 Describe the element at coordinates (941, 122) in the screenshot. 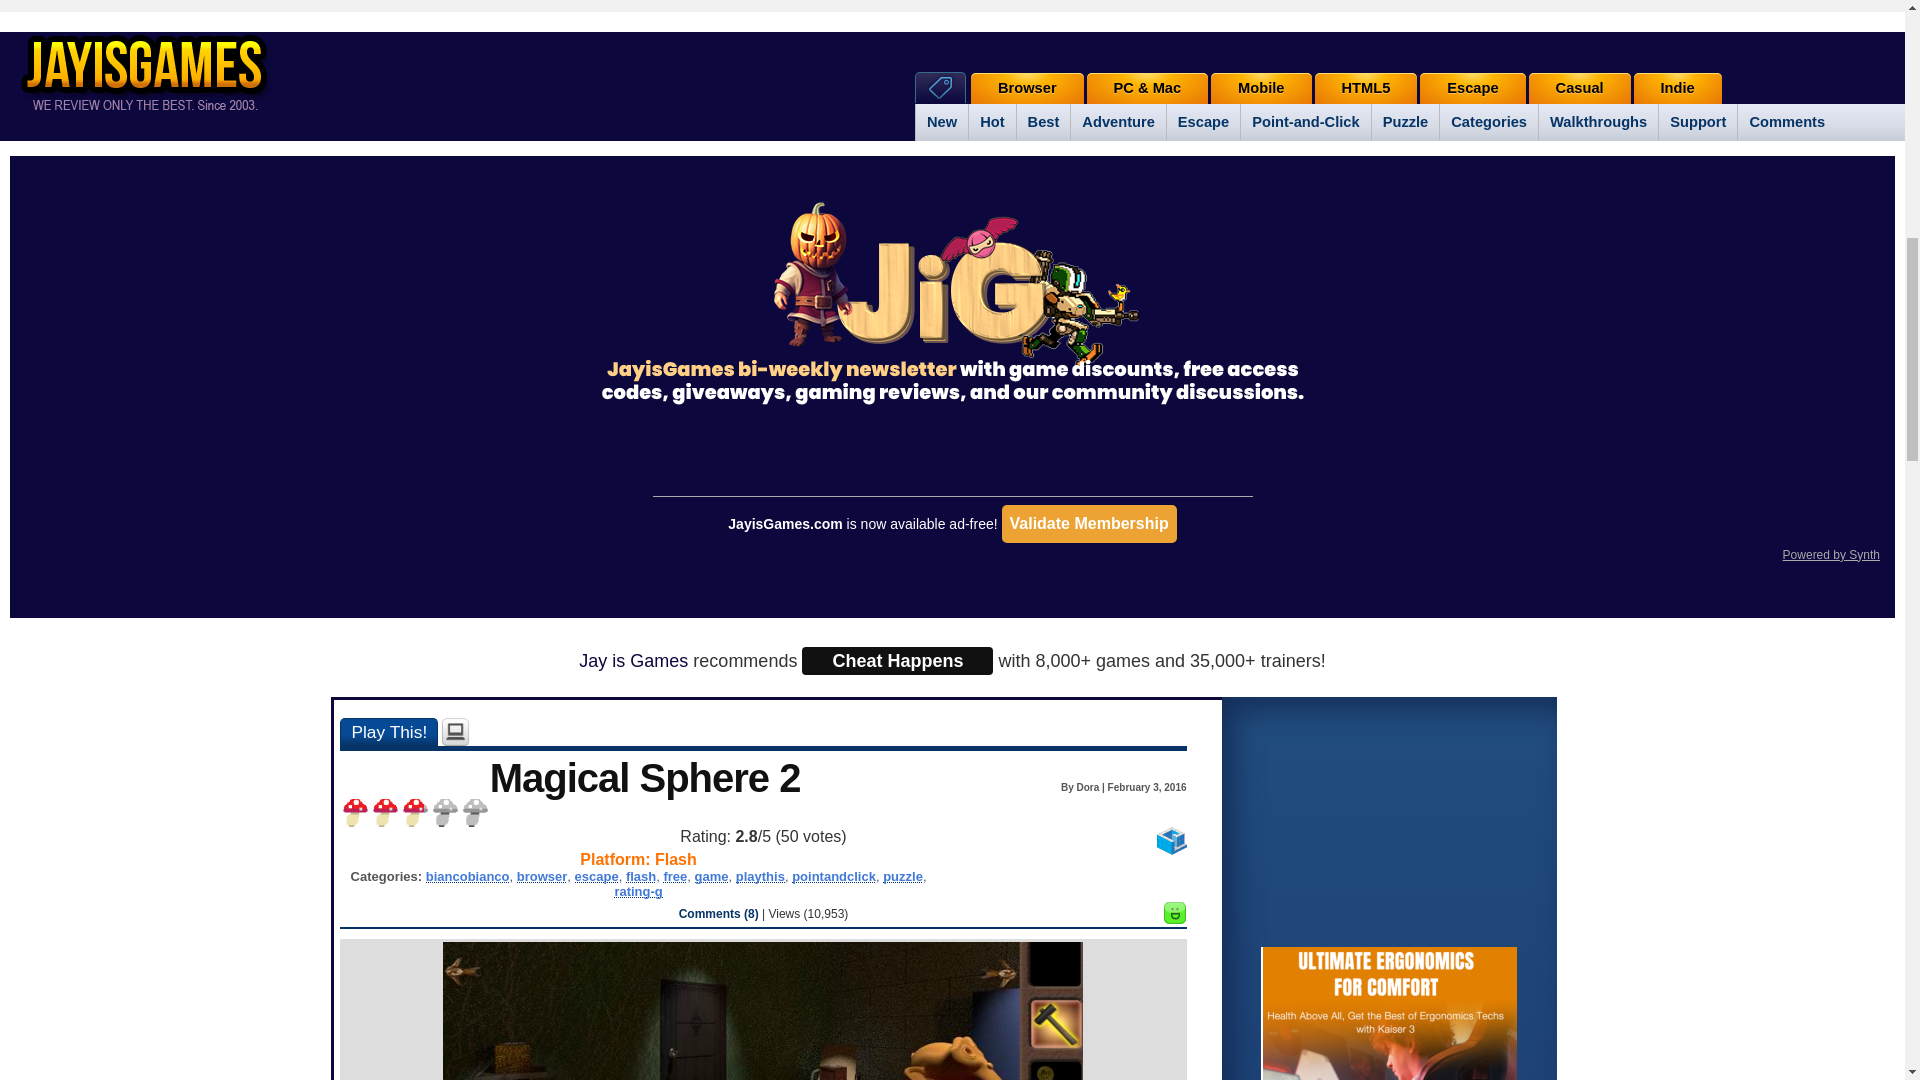

I see `New` at that location.